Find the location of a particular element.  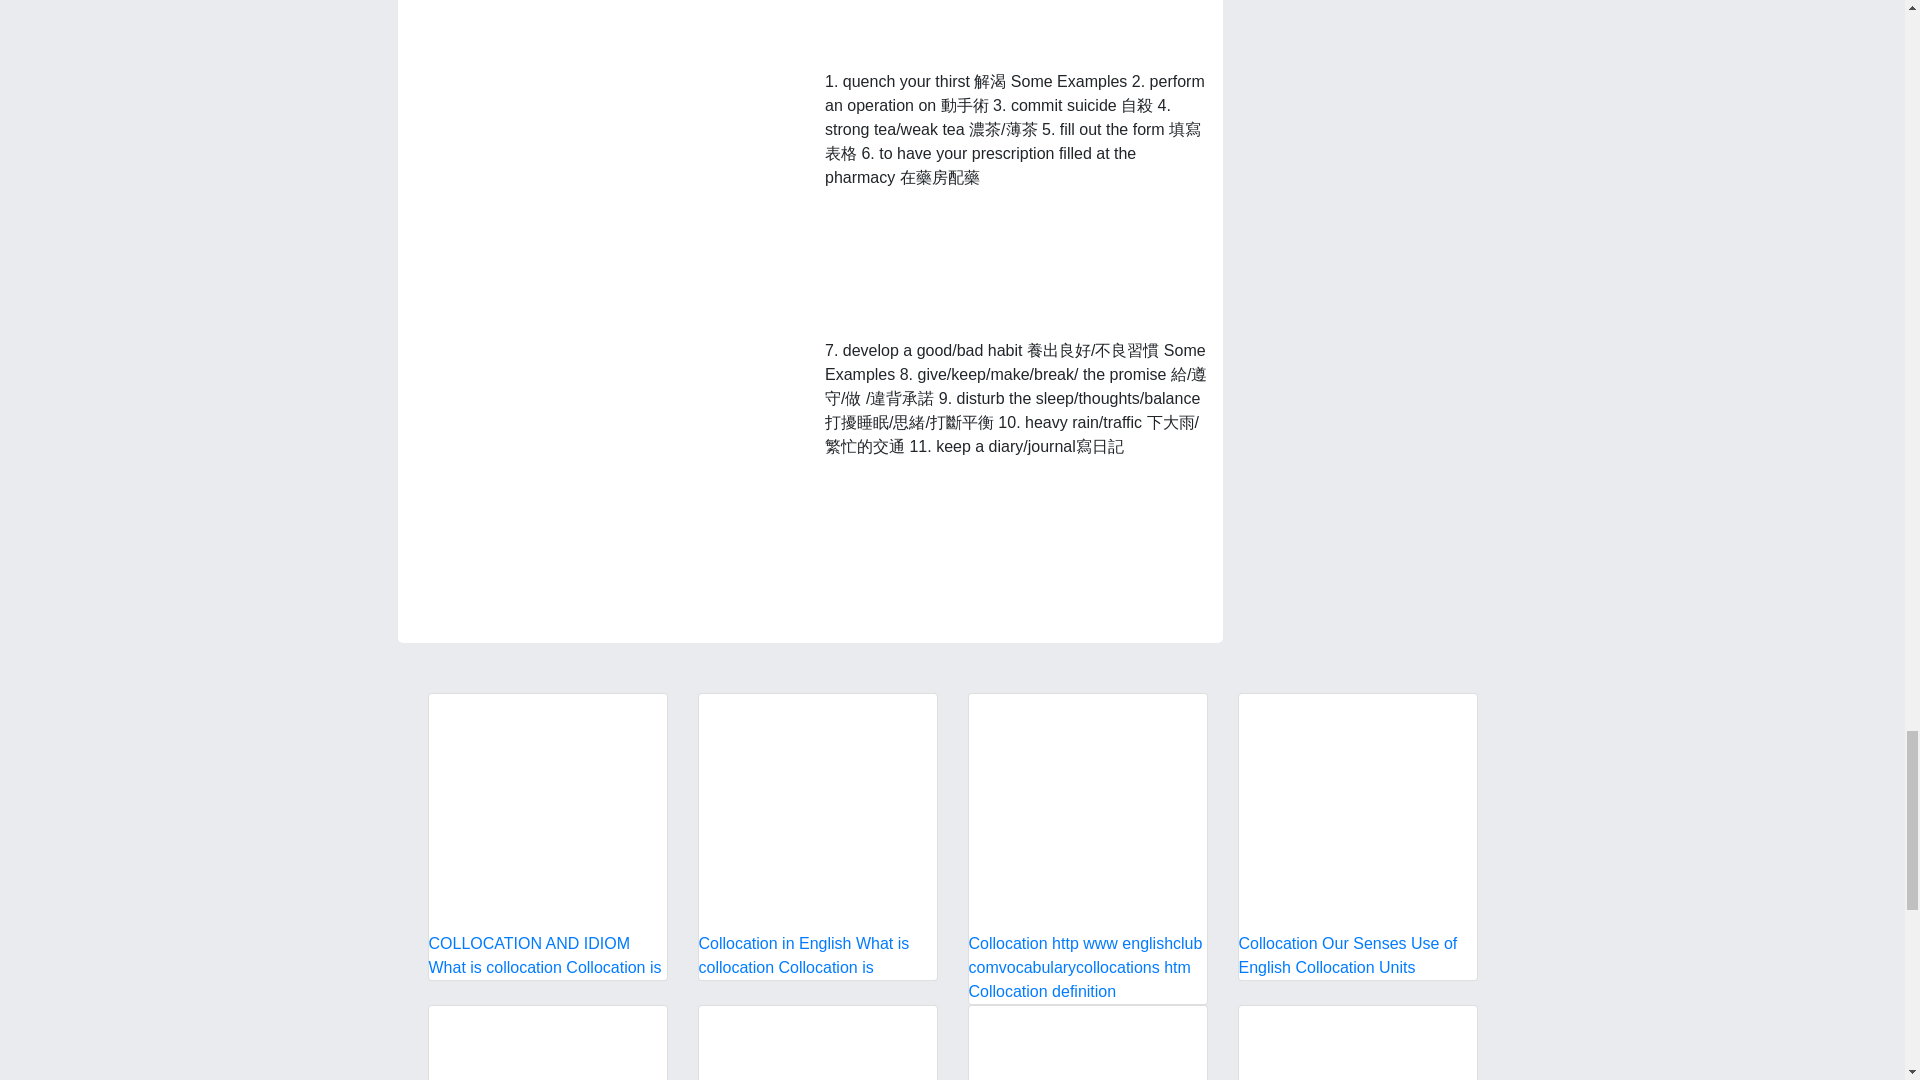

Word collocations What is a Collocation A COLLOCATION is located at coordinates (547, 1042).